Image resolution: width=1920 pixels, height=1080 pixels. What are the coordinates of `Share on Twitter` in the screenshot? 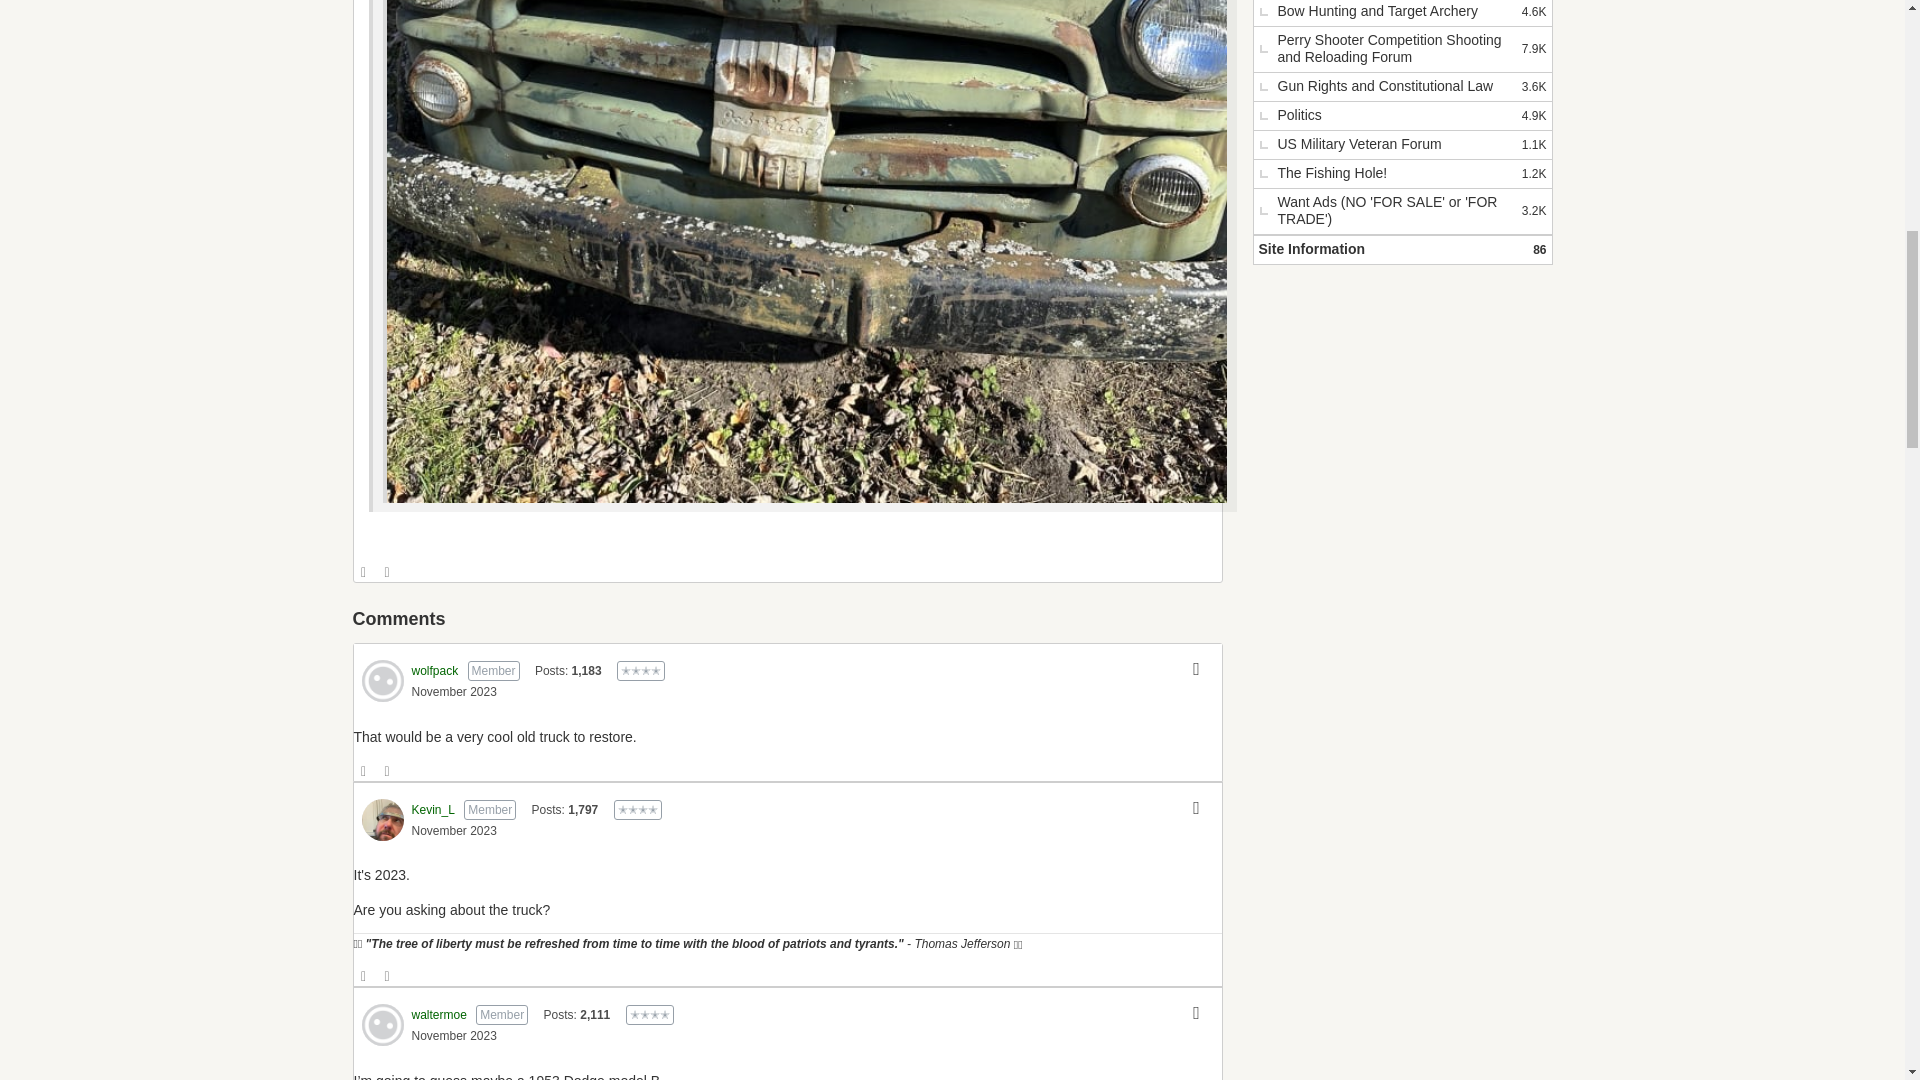 It's located at (388, 572).